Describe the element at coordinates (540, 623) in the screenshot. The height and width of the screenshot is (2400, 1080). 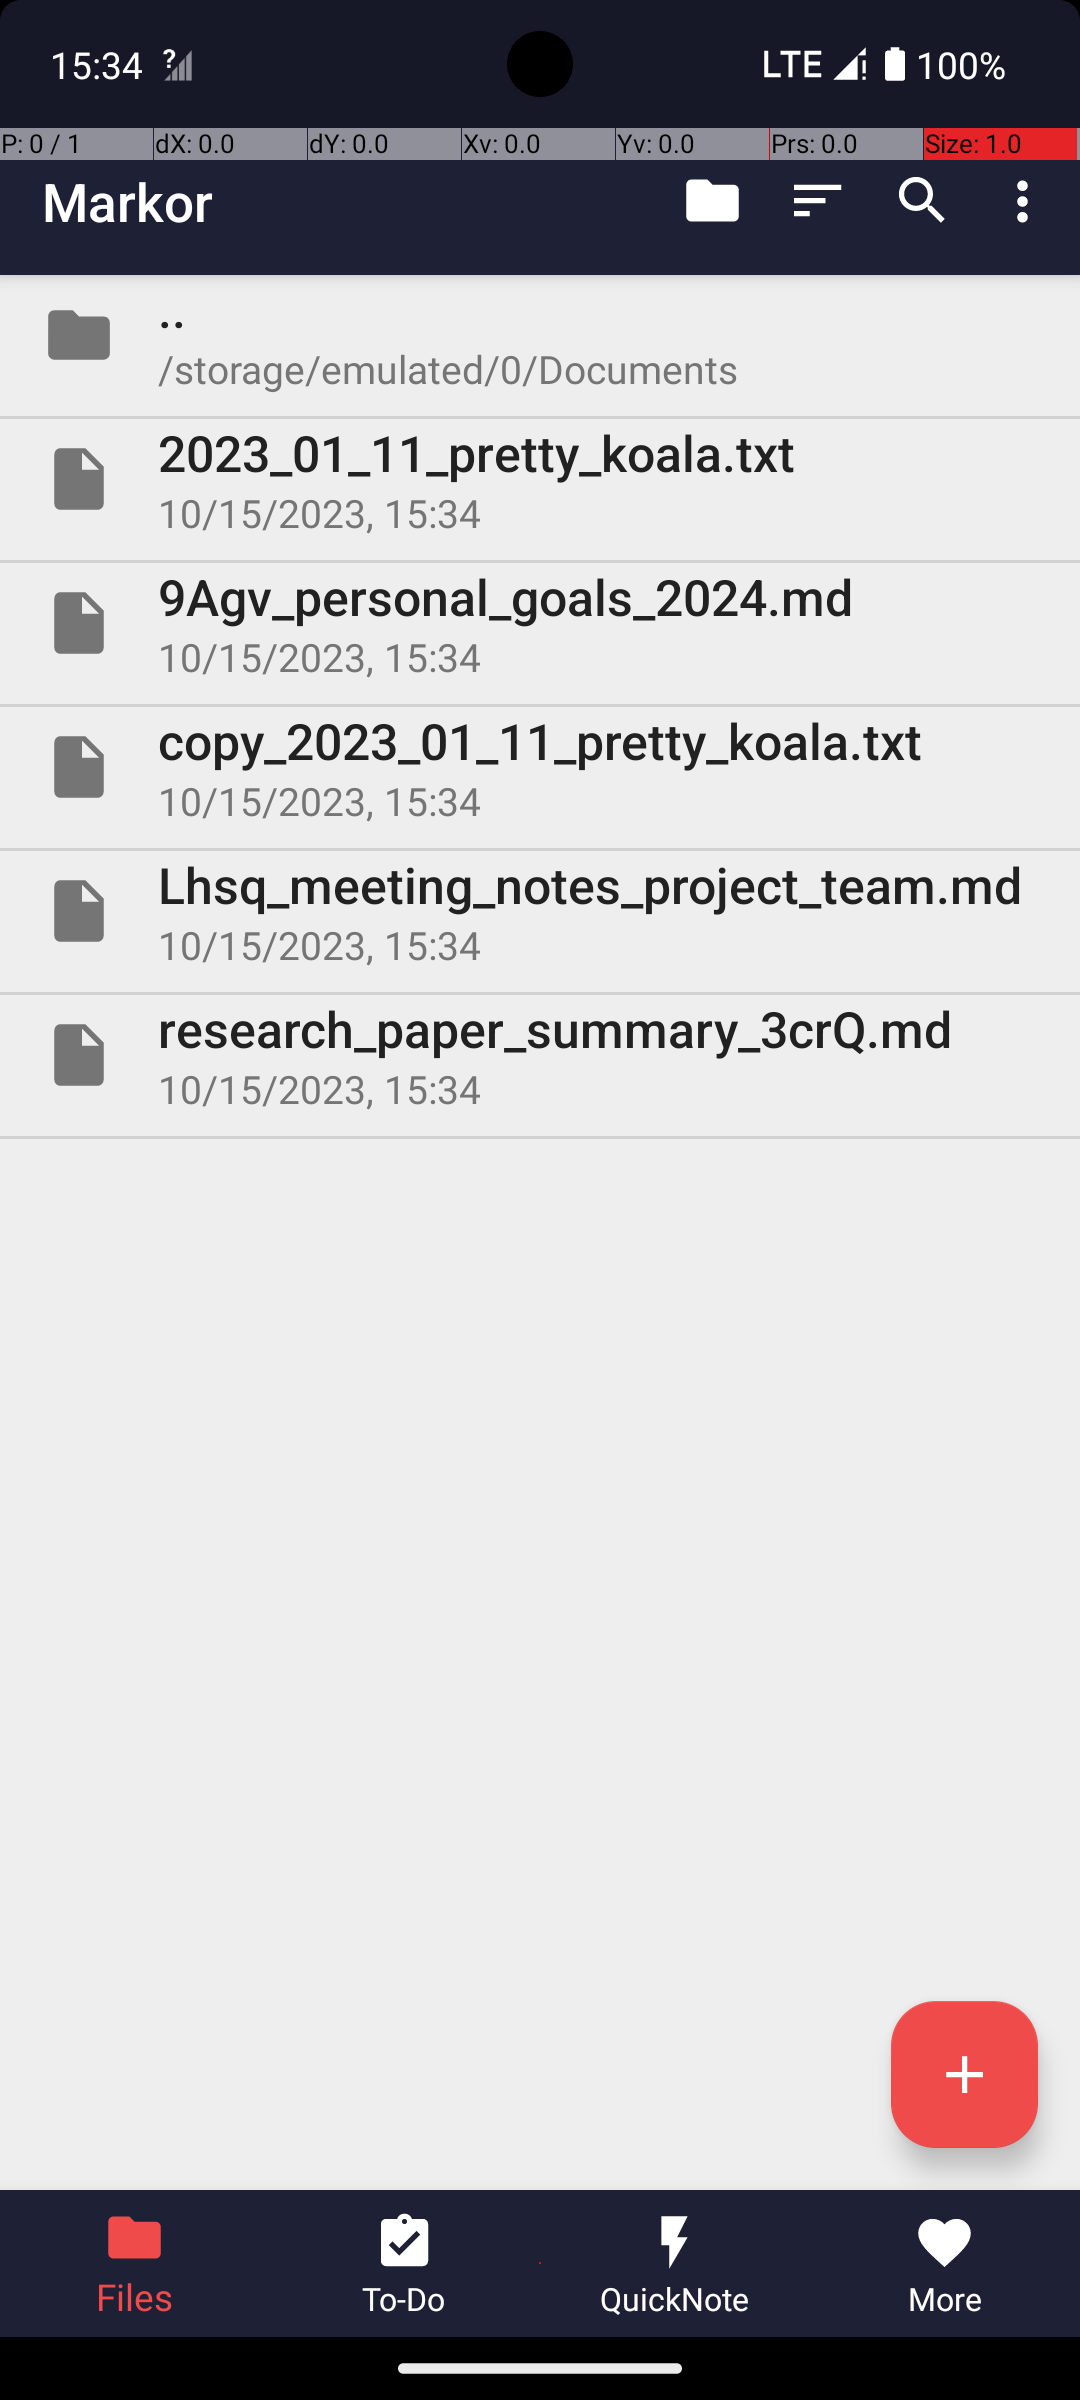
I see `File 9Agv_personal_goals_2024.md ` at that location.